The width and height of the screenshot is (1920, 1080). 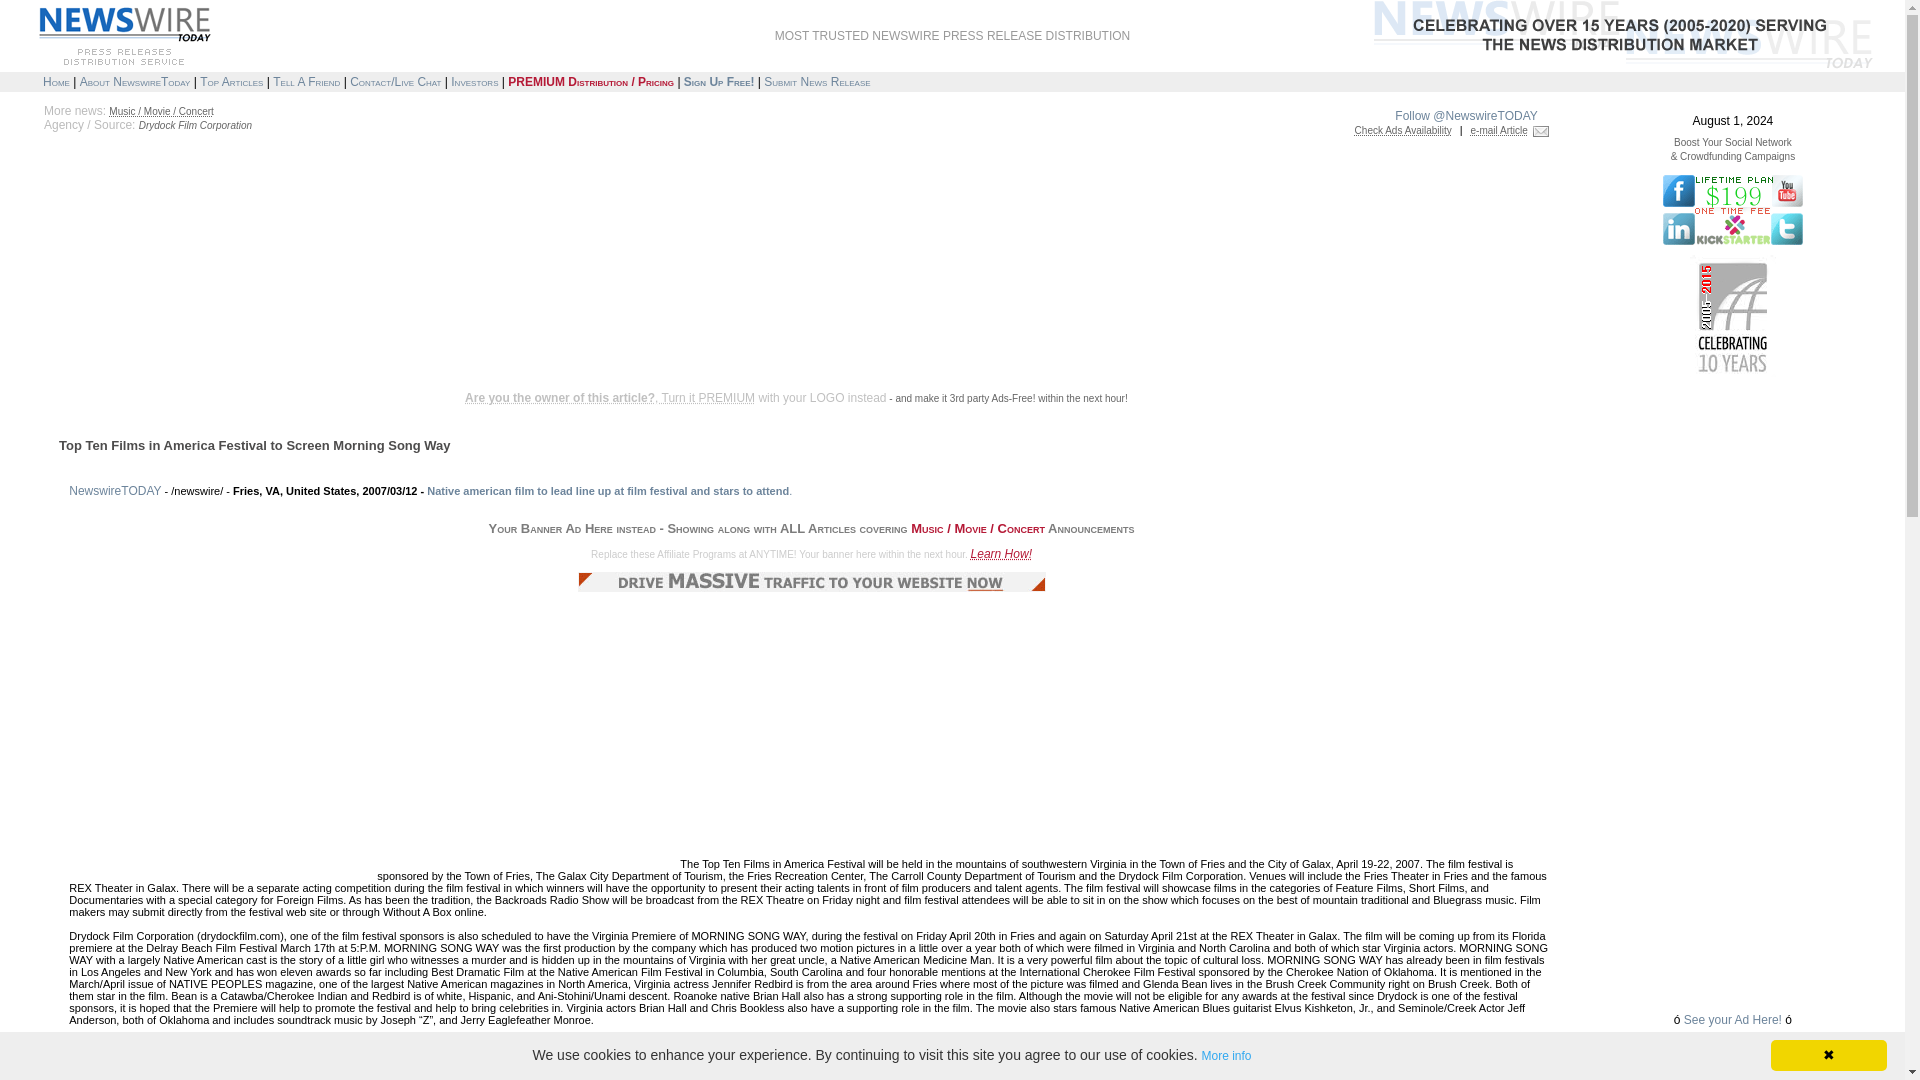 What do you see at coordinates (396, 326) in the screenshot?
I see `Advertisement` at bounding box center [396, 326].